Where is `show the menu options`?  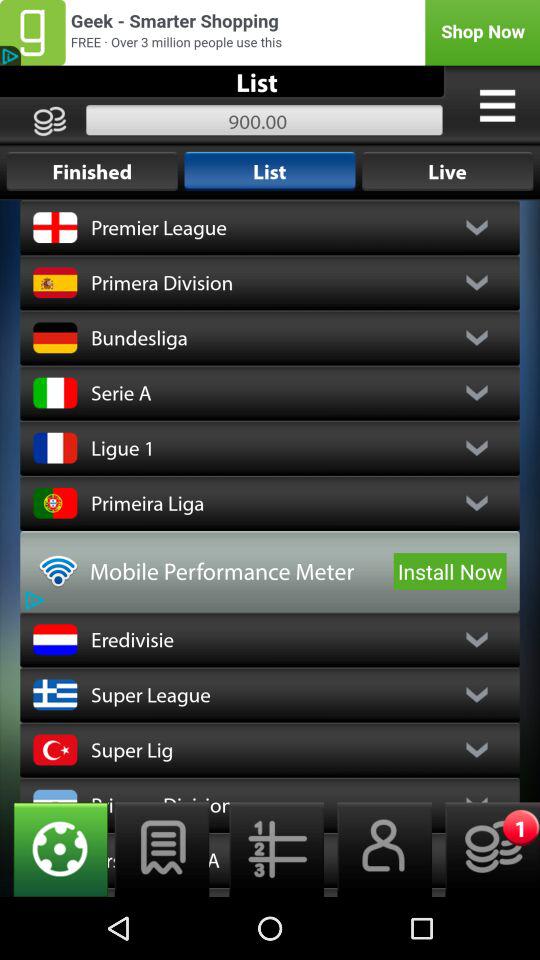
show the menu options is located at coordinates (497, 105).